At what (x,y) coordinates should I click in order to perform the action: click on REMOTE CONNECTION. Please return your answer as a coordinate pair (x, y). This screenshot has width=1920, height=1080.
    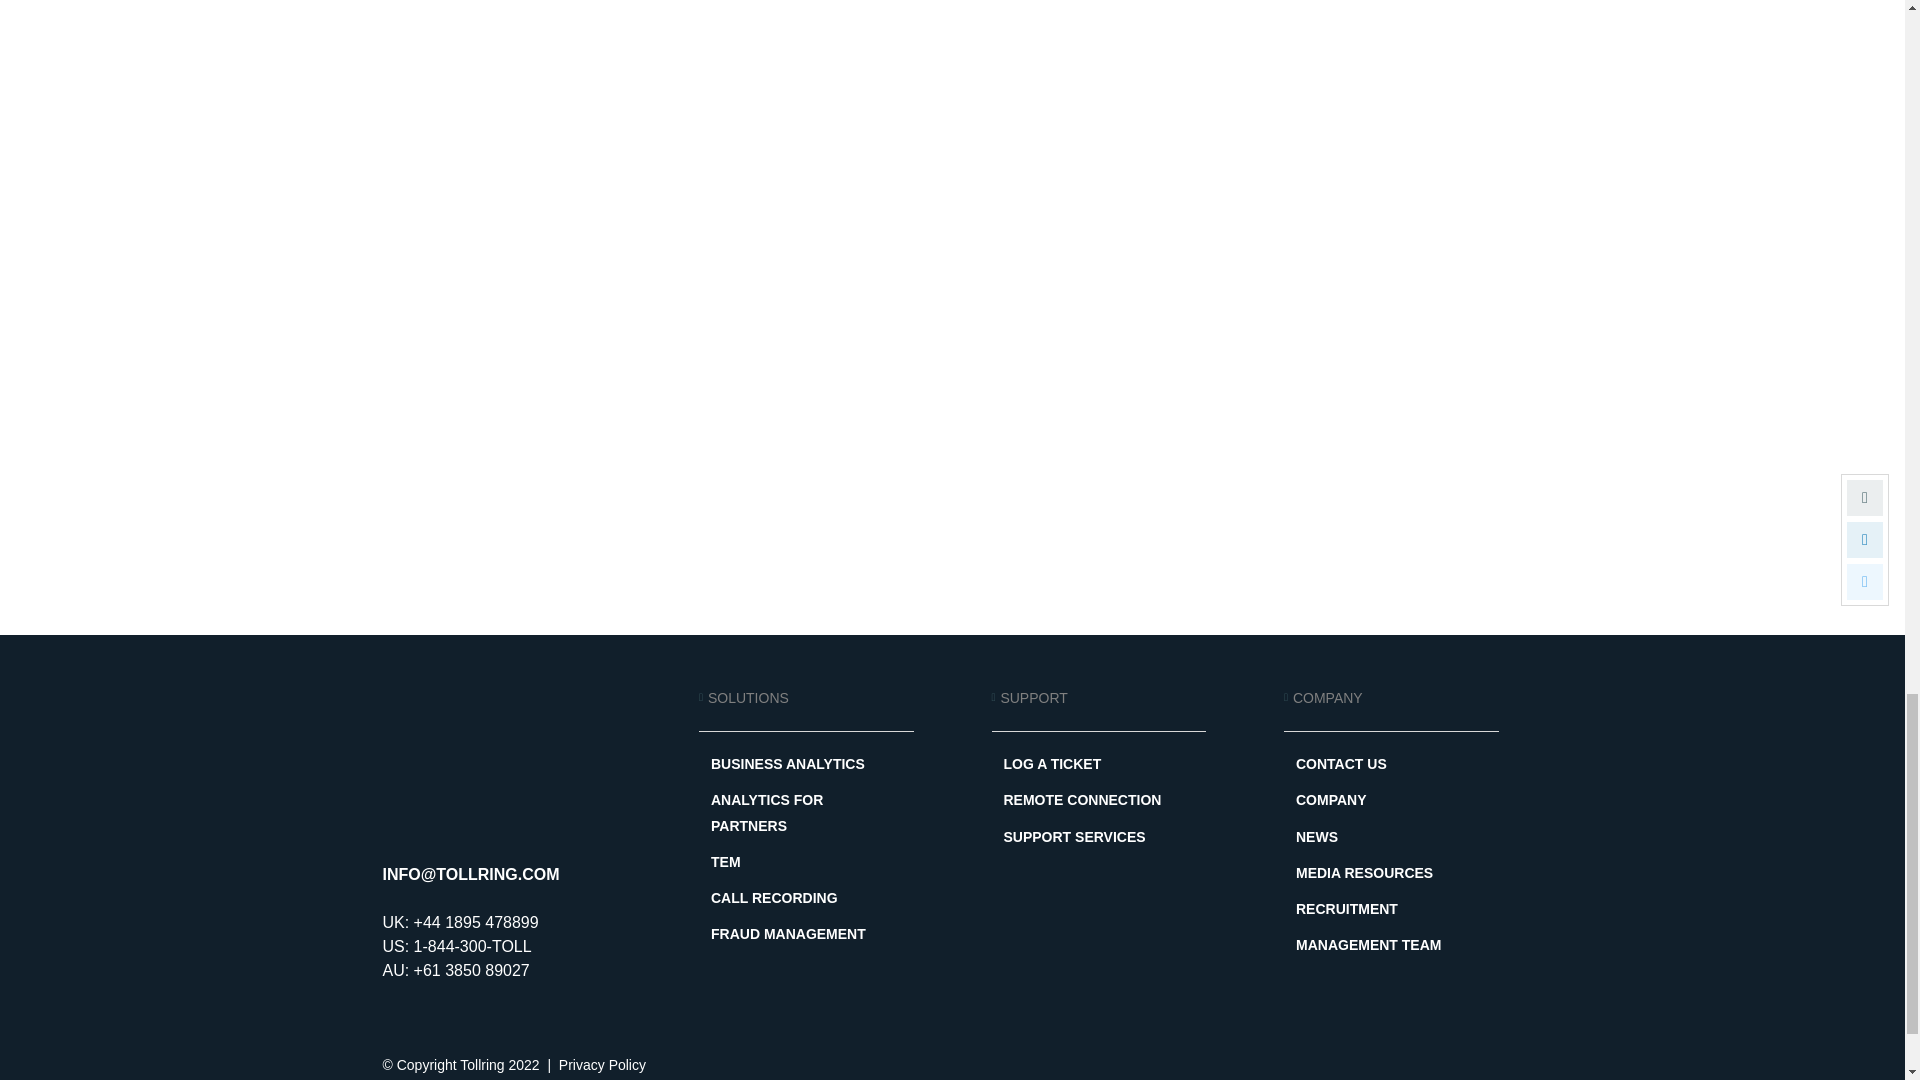
    Looking at the image, I should click on (1100, 800).